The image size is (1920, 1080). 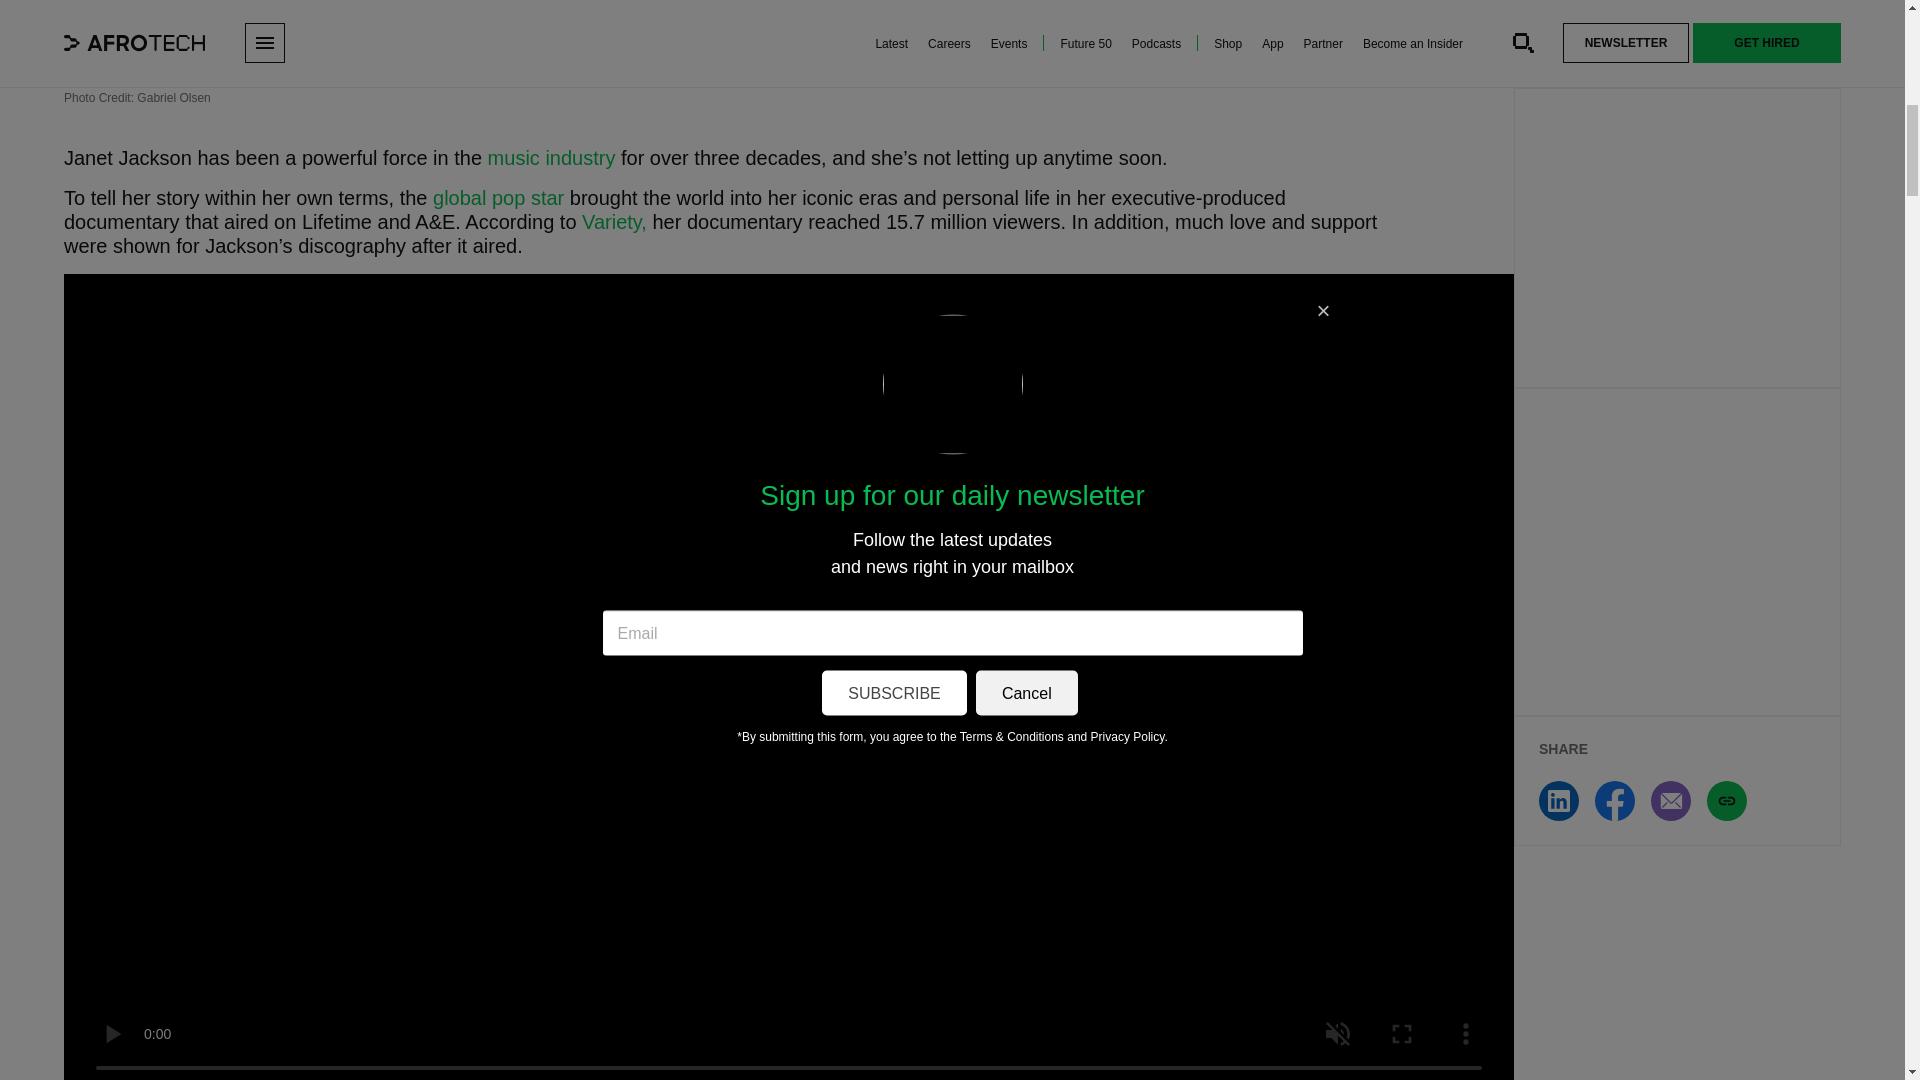 What do you see at coordinates (614, 222) in the screenshot?
I see `Variety,` at bounding box center [614, 222].